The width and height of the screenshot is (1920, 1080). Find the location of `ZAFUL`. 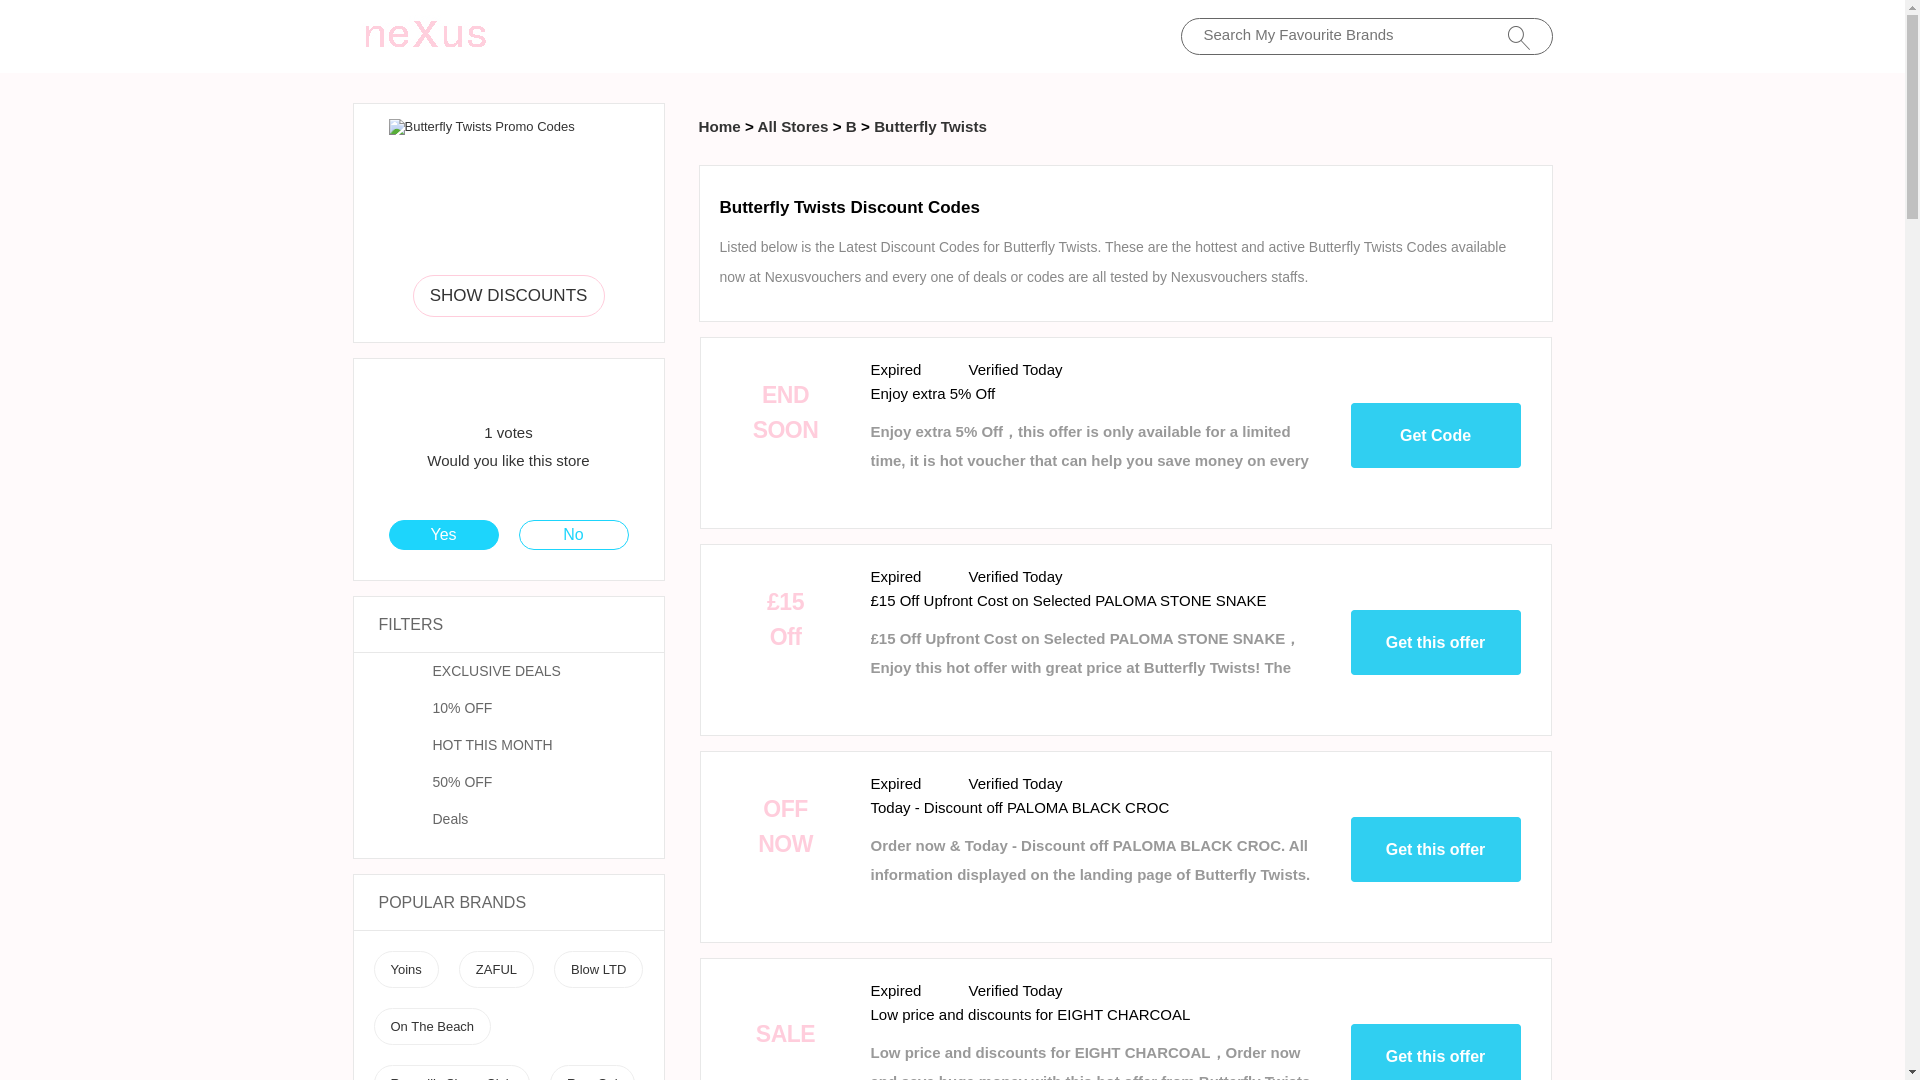

ZAFUL is located at coordinates (496, 970).